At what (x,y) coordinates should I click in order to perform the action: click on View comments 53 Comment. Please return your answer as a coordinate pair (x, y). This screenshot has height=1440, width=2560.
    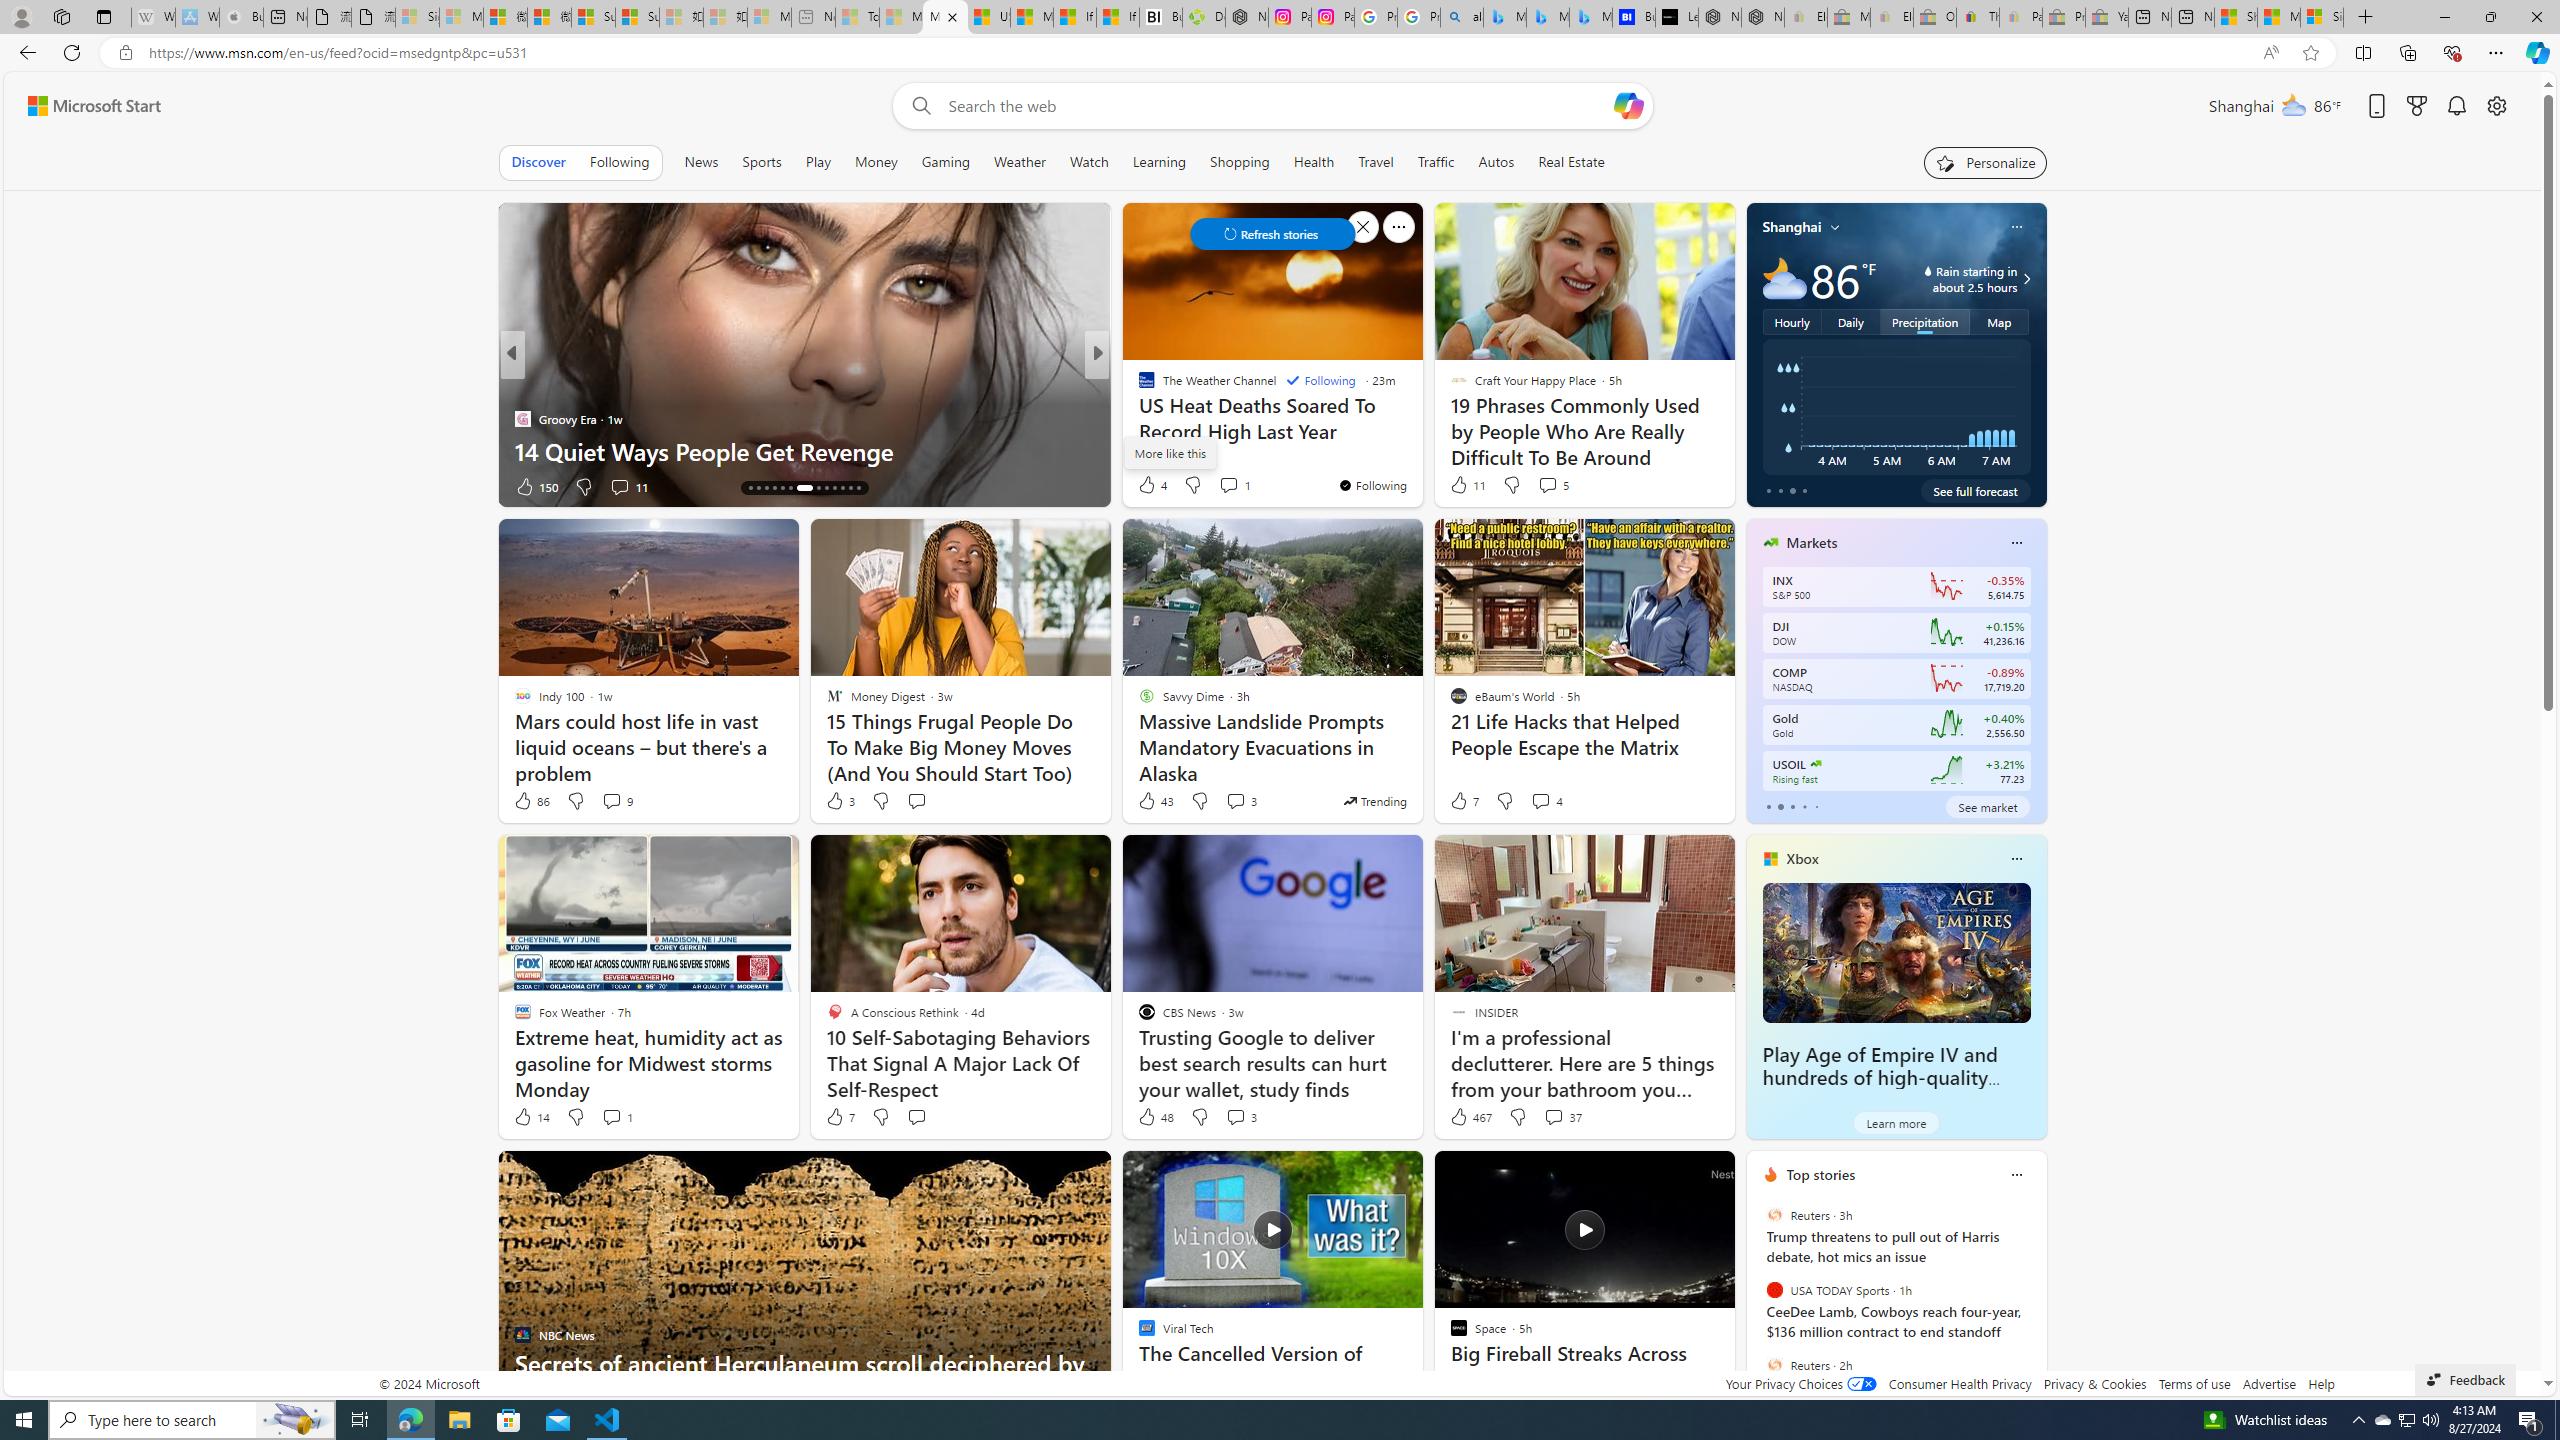
    Looking at the image, I should click on (1244, 486).